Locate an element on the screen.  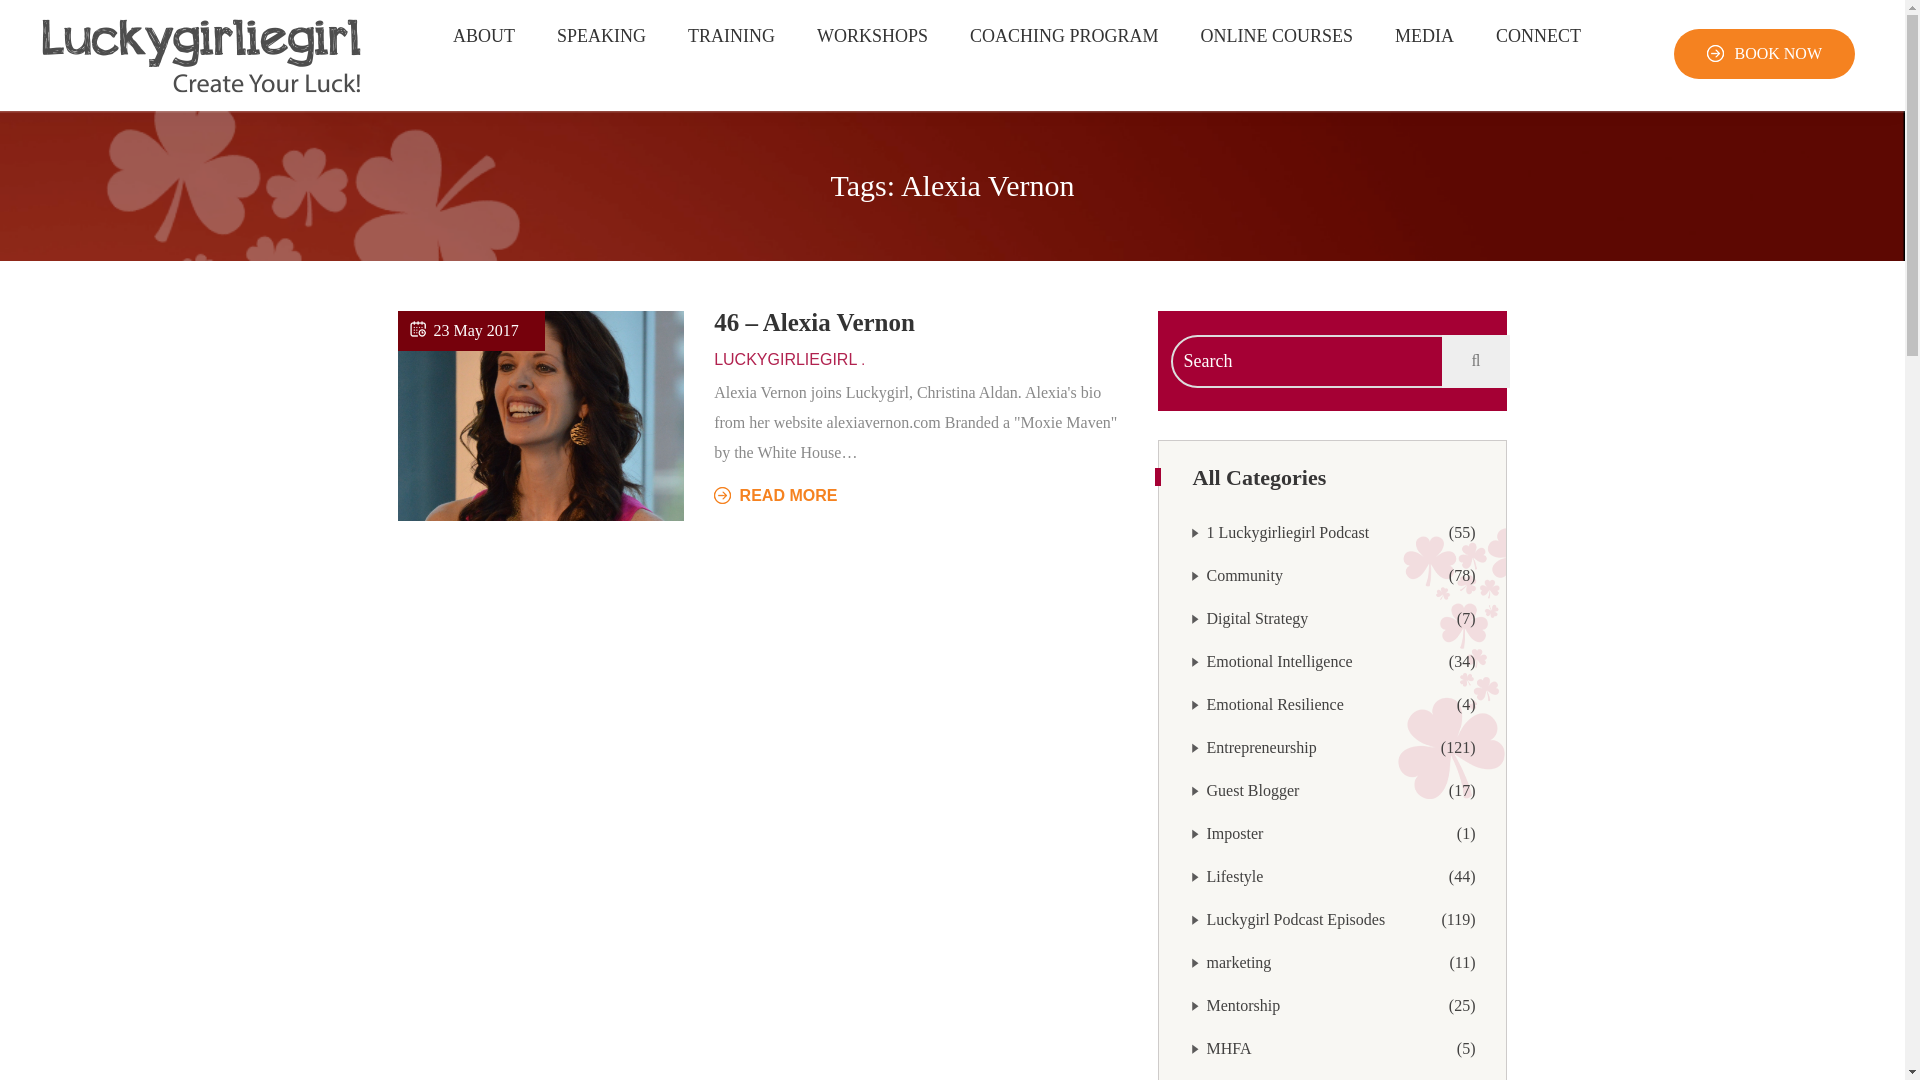
BOOK NOW is located at coordinates (1268, 704).